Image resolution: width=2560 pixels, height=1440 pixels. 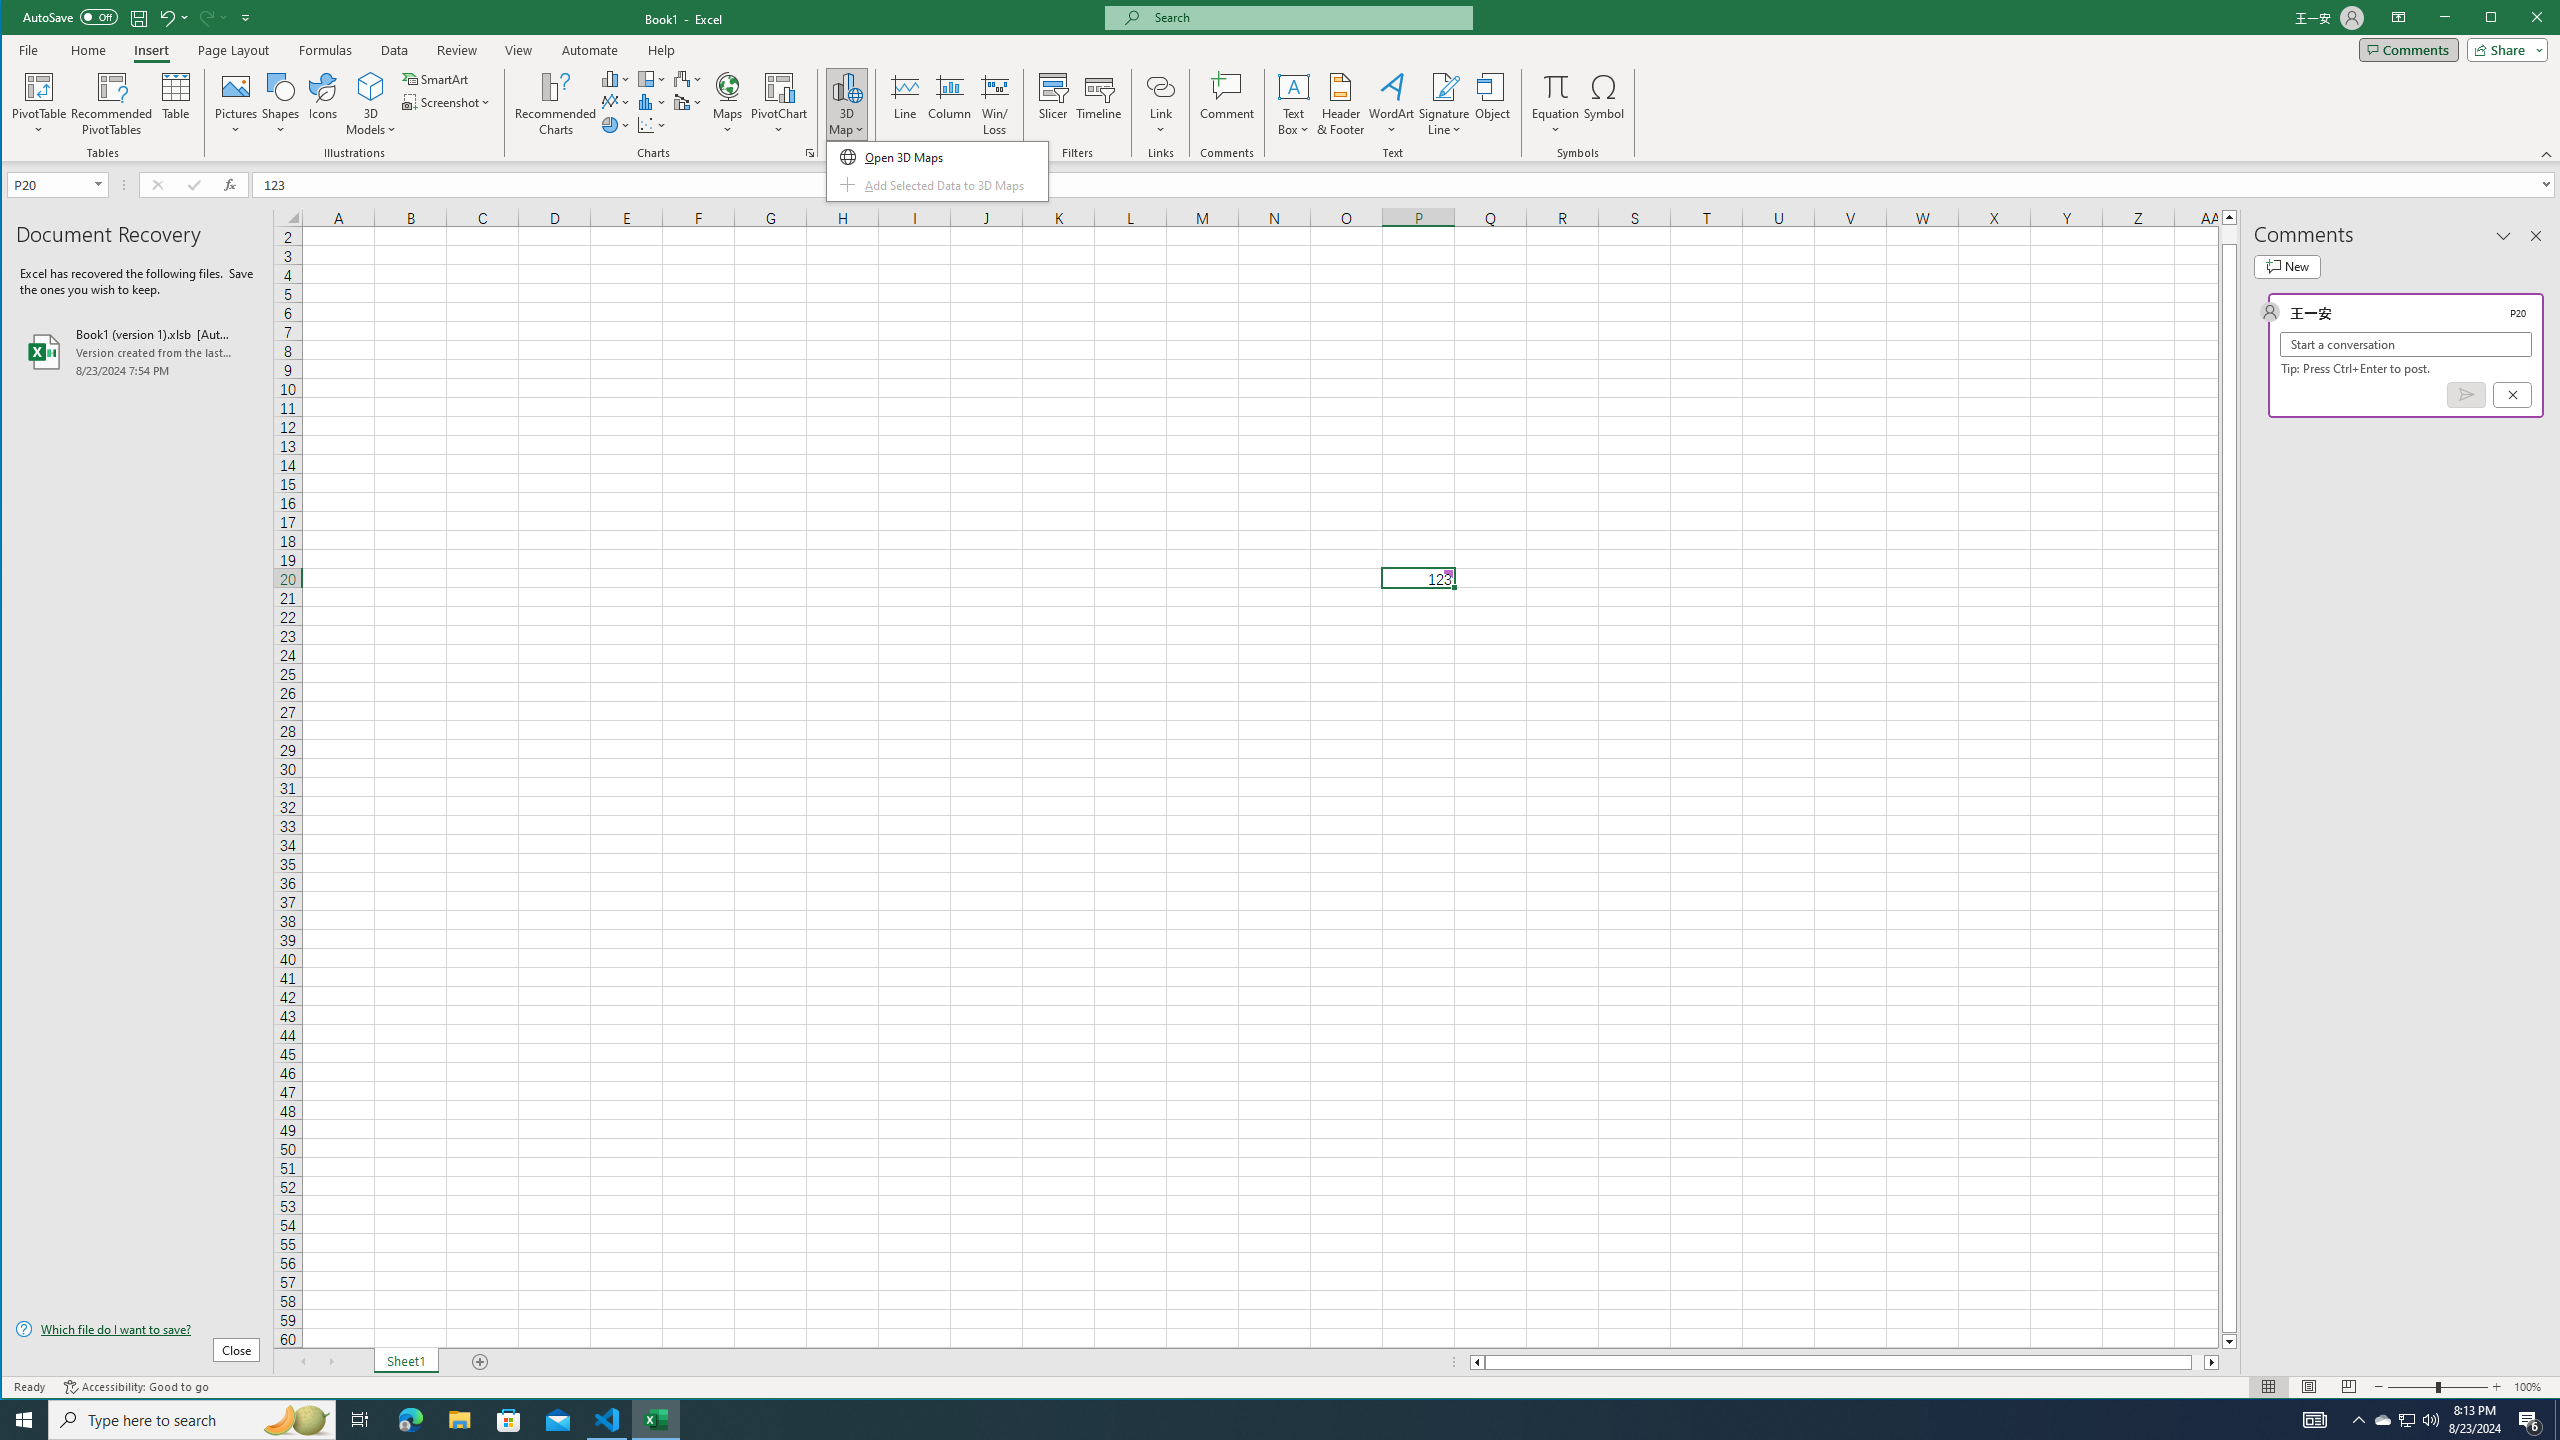 I want to click on Line, so click(x=904, y=104).